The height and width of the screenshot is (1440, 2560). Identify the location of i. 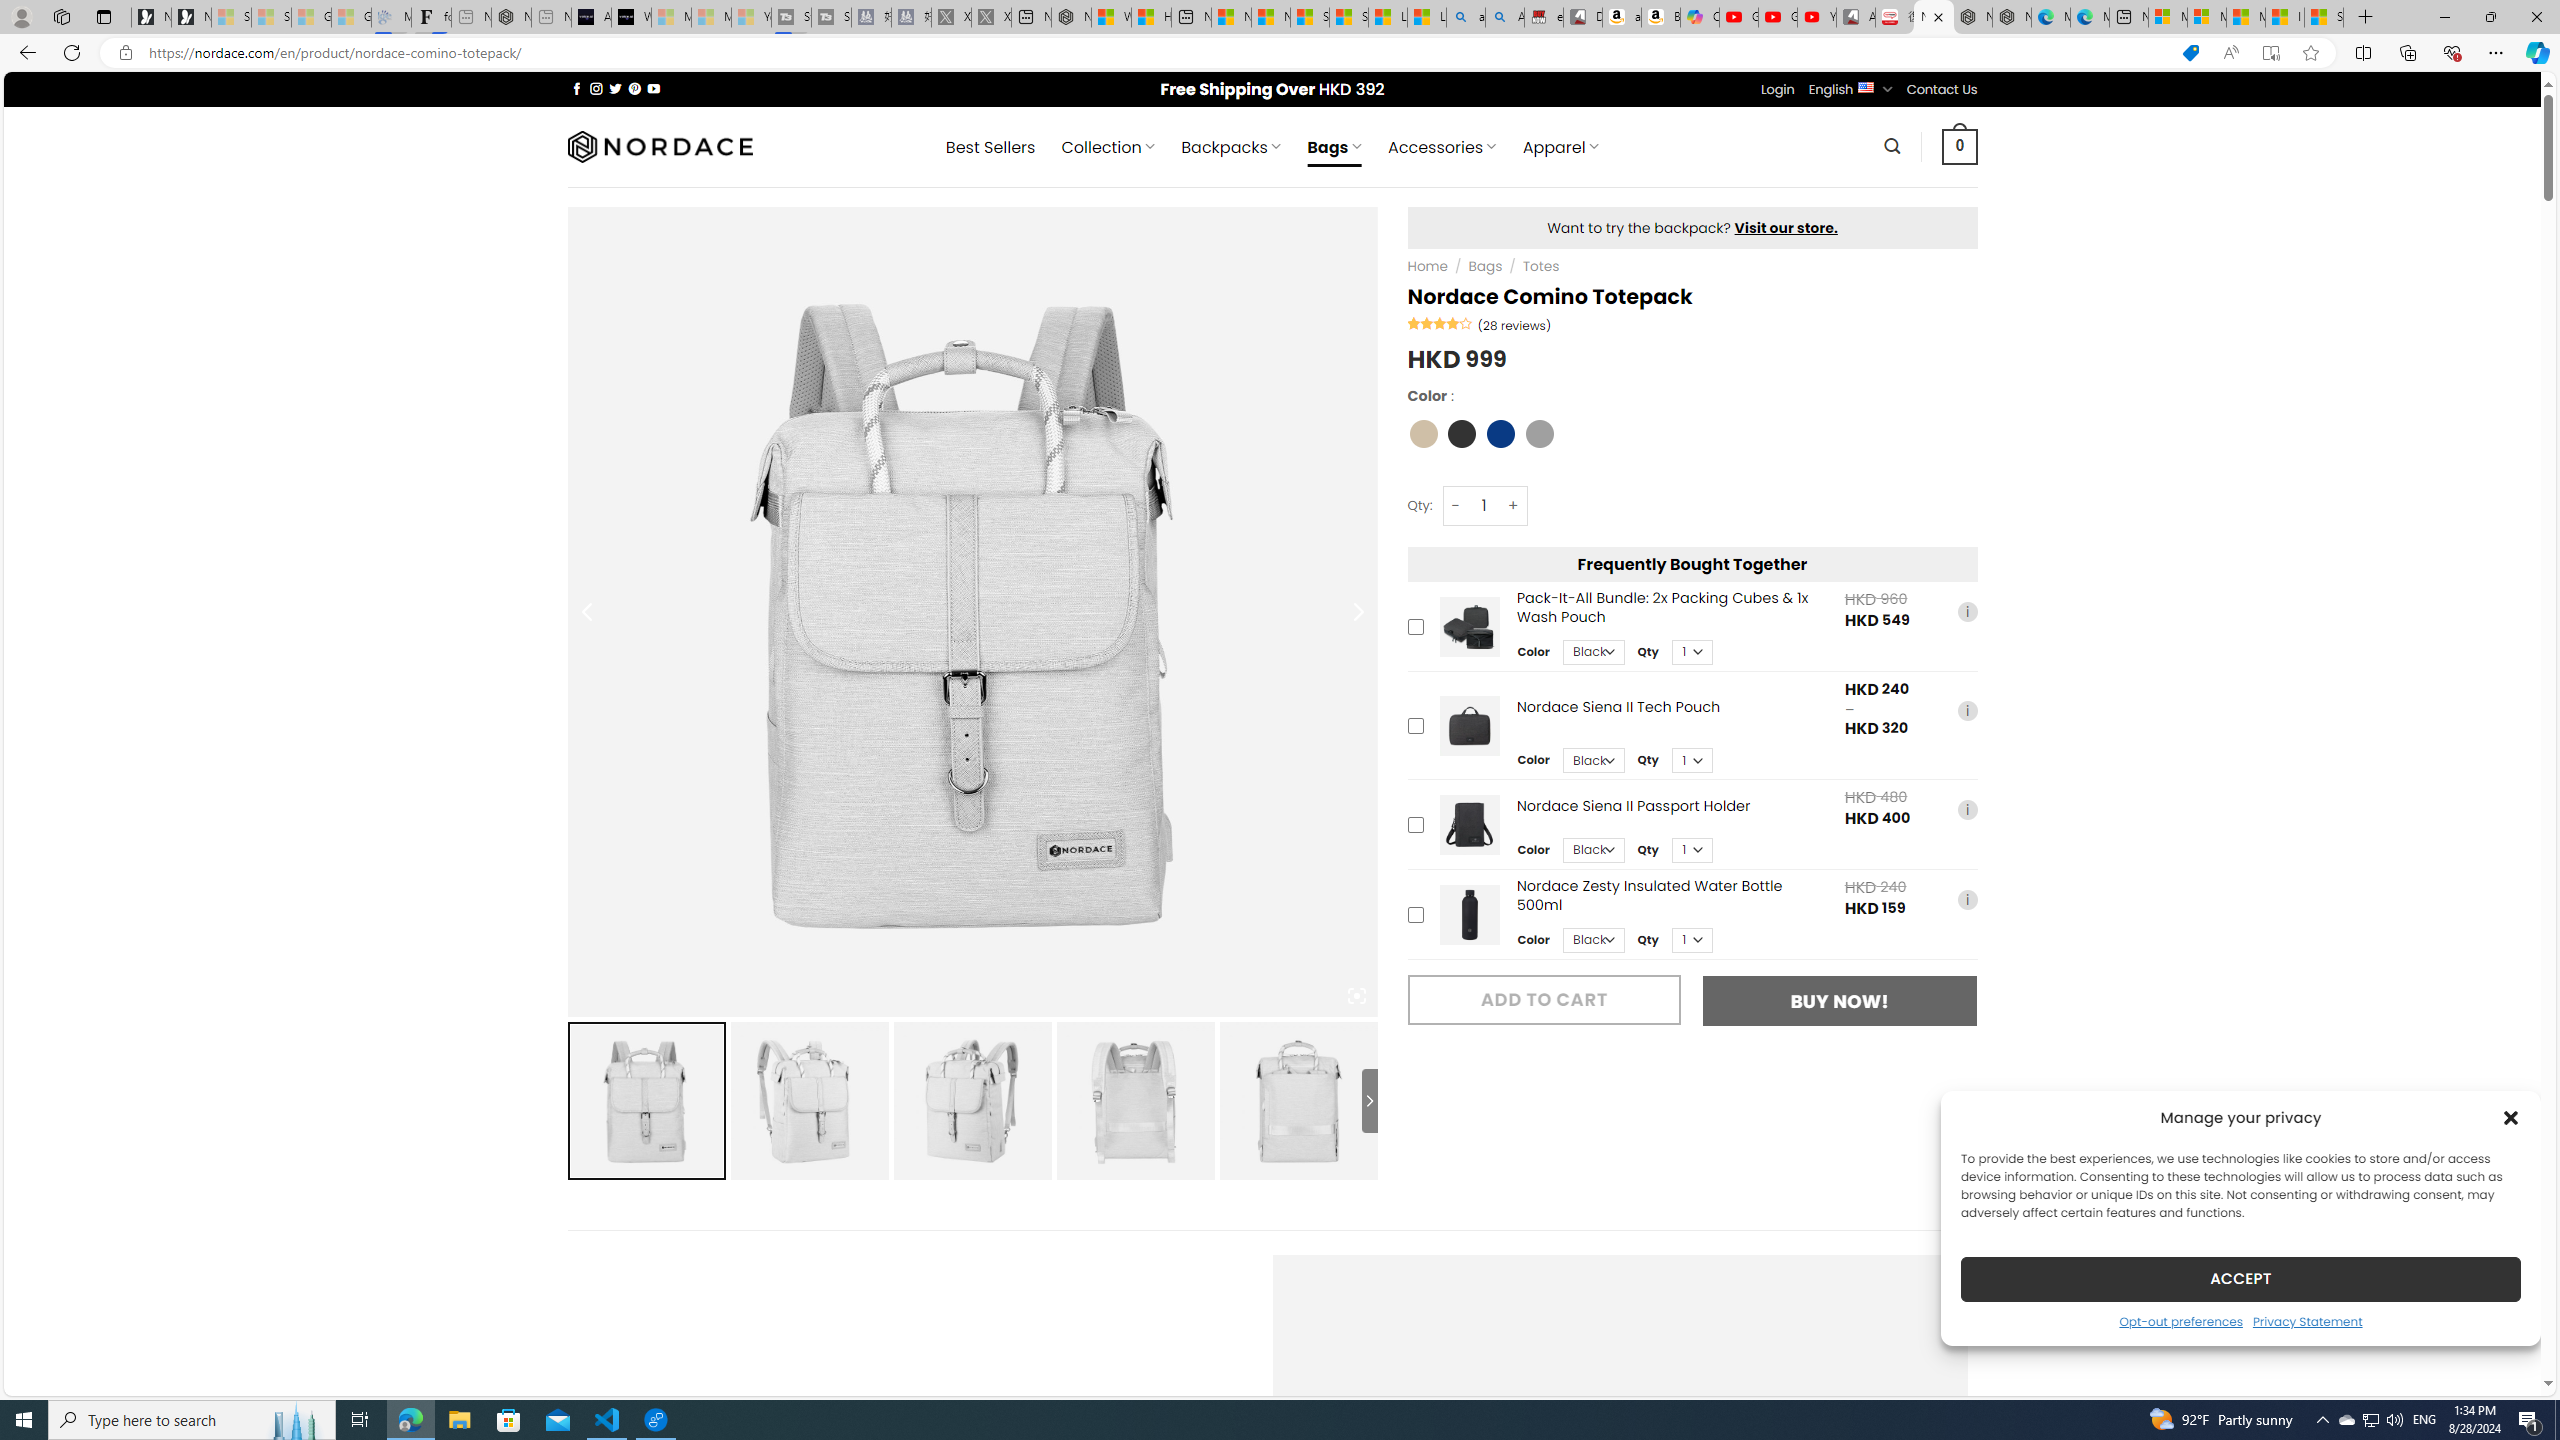
(1966, 899).